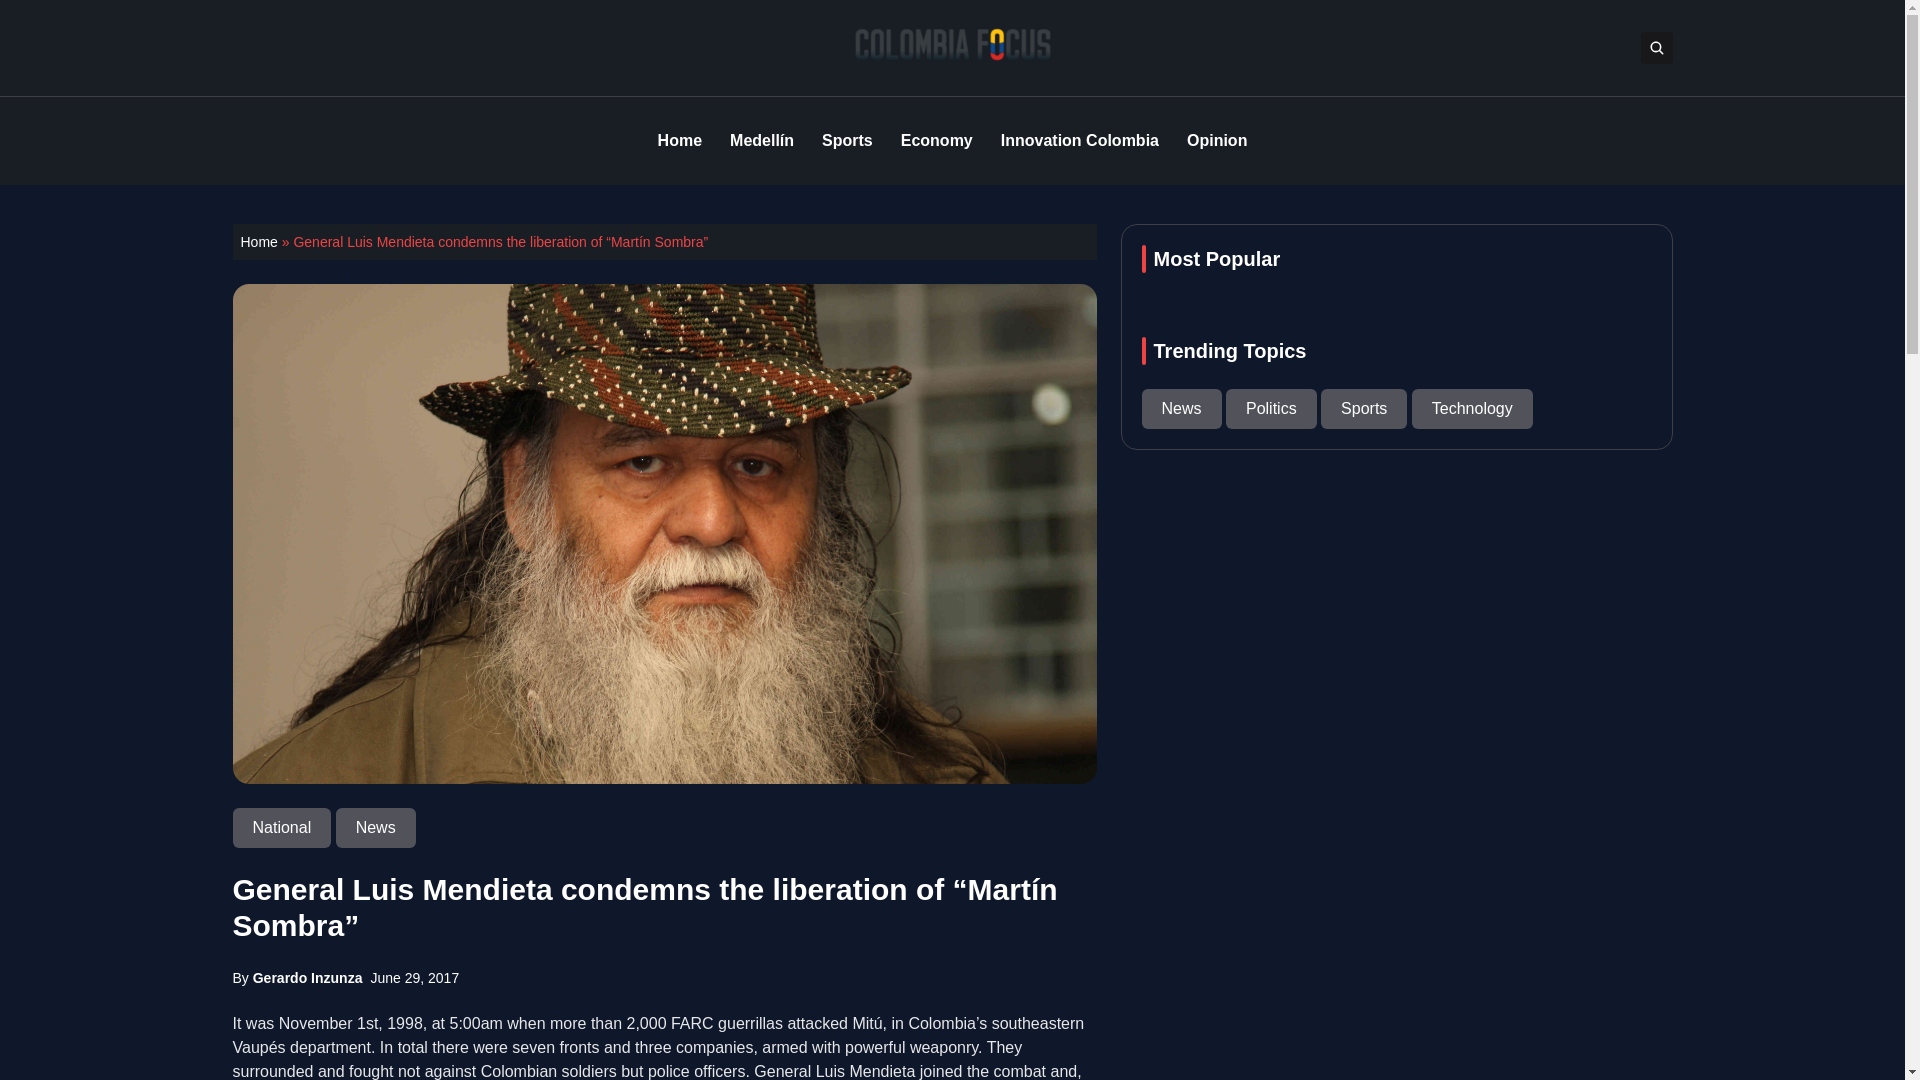 The width and height of the screenshot is (1920, 1080). What do you see at coordinates (847, 140) in the screenshot?
I see `Sports` at bounding box center [847, 140].